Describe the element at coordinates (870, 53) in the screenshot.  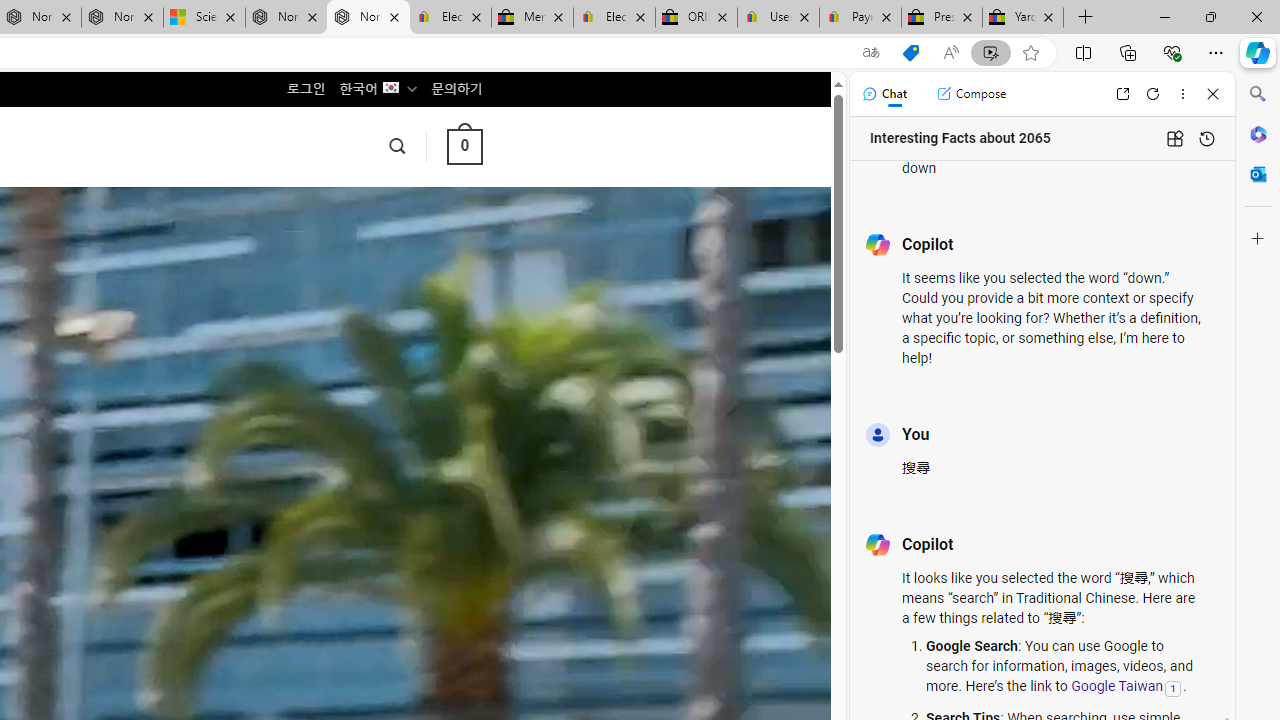
I see `Show translate options` at that location.